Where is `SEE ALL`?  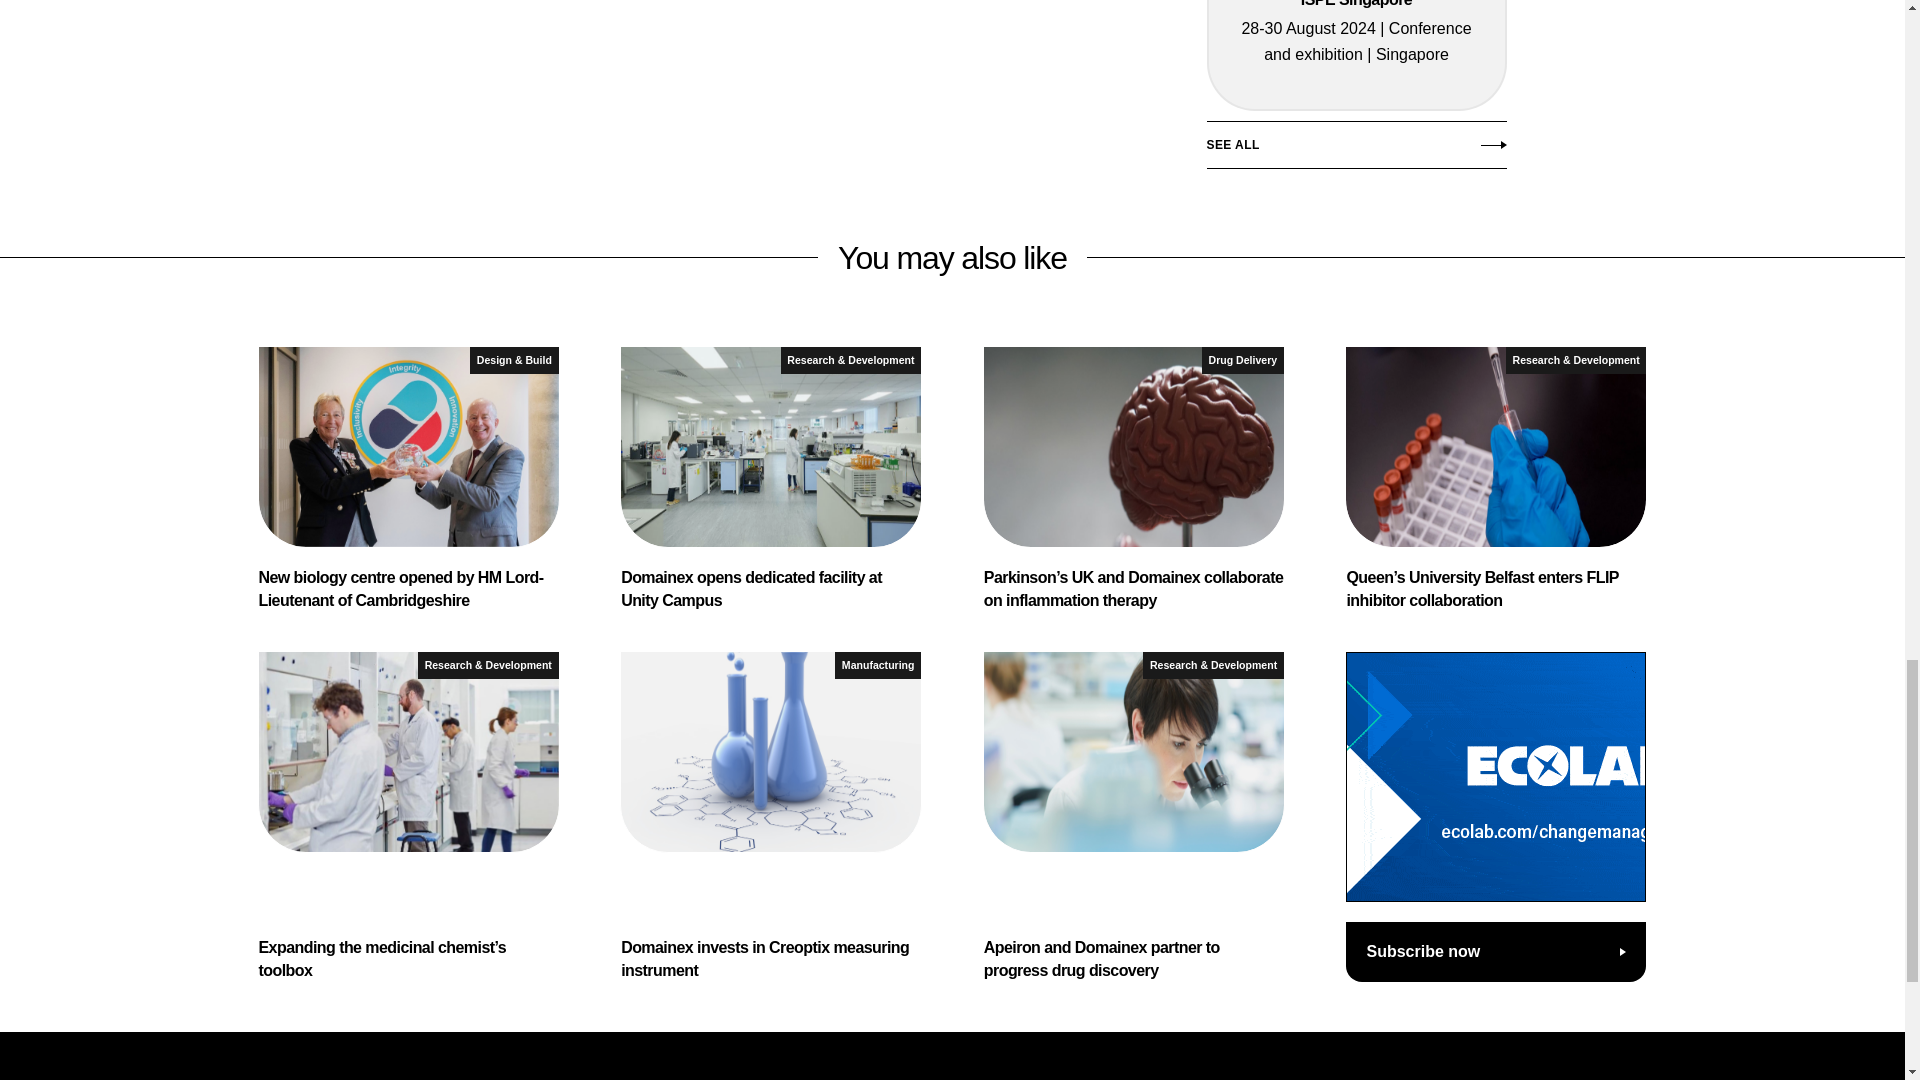
SEE ALL is located at coordinates (1355, 150).